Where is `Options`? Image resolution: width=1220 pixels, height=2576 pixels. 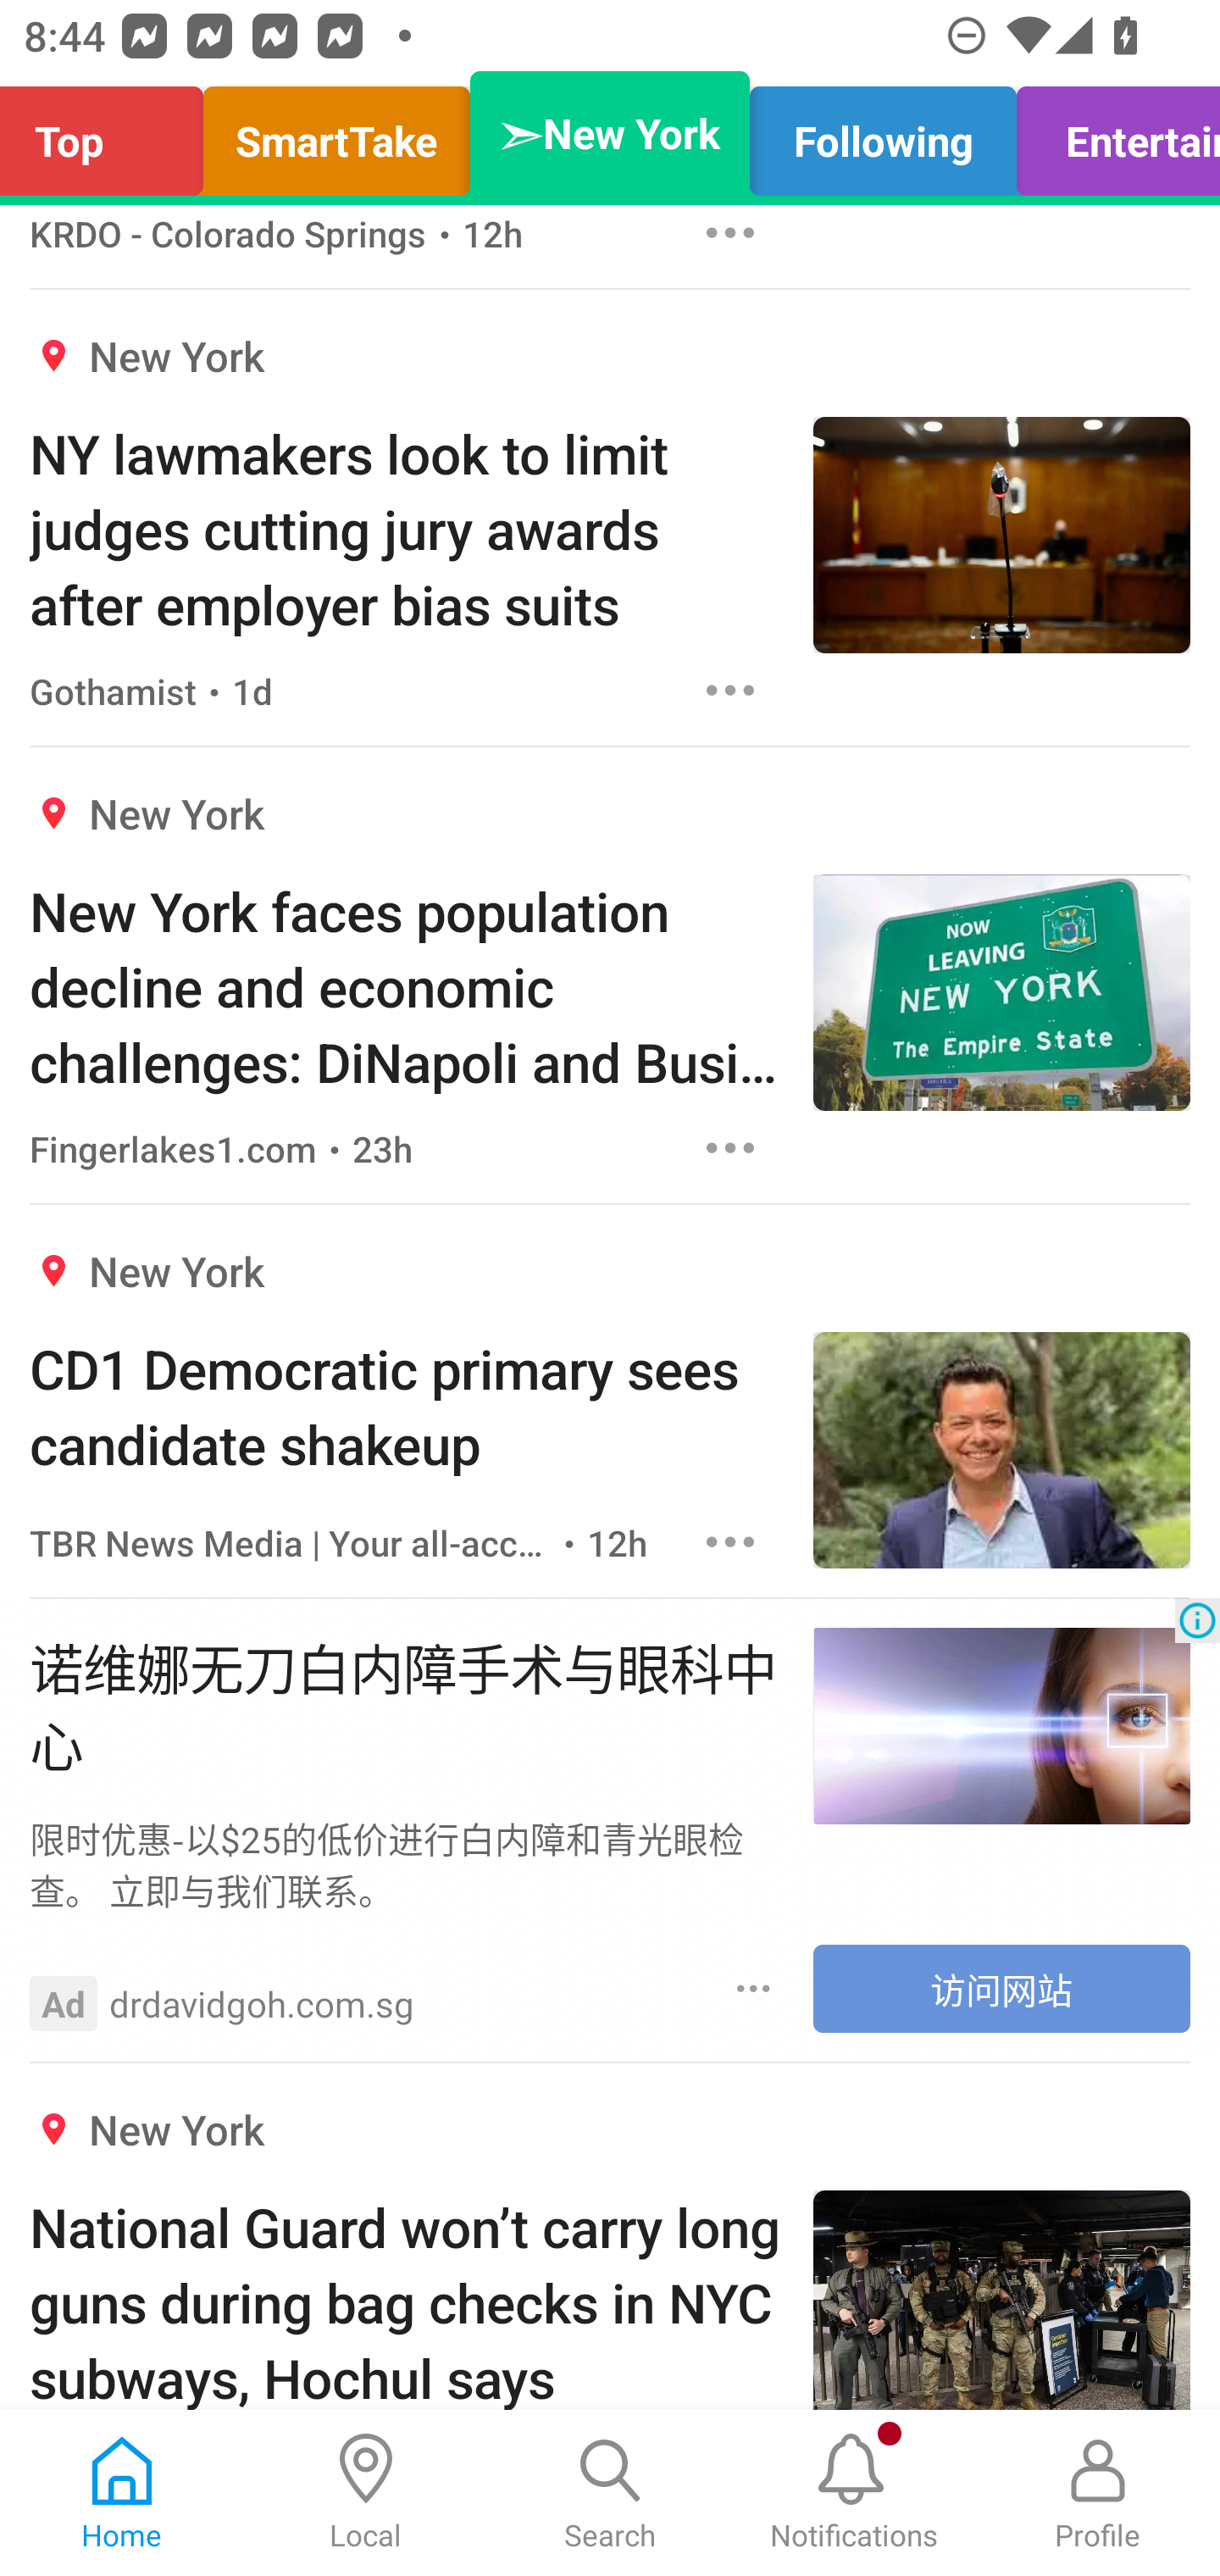 Options is located at coordinates (730, 237).